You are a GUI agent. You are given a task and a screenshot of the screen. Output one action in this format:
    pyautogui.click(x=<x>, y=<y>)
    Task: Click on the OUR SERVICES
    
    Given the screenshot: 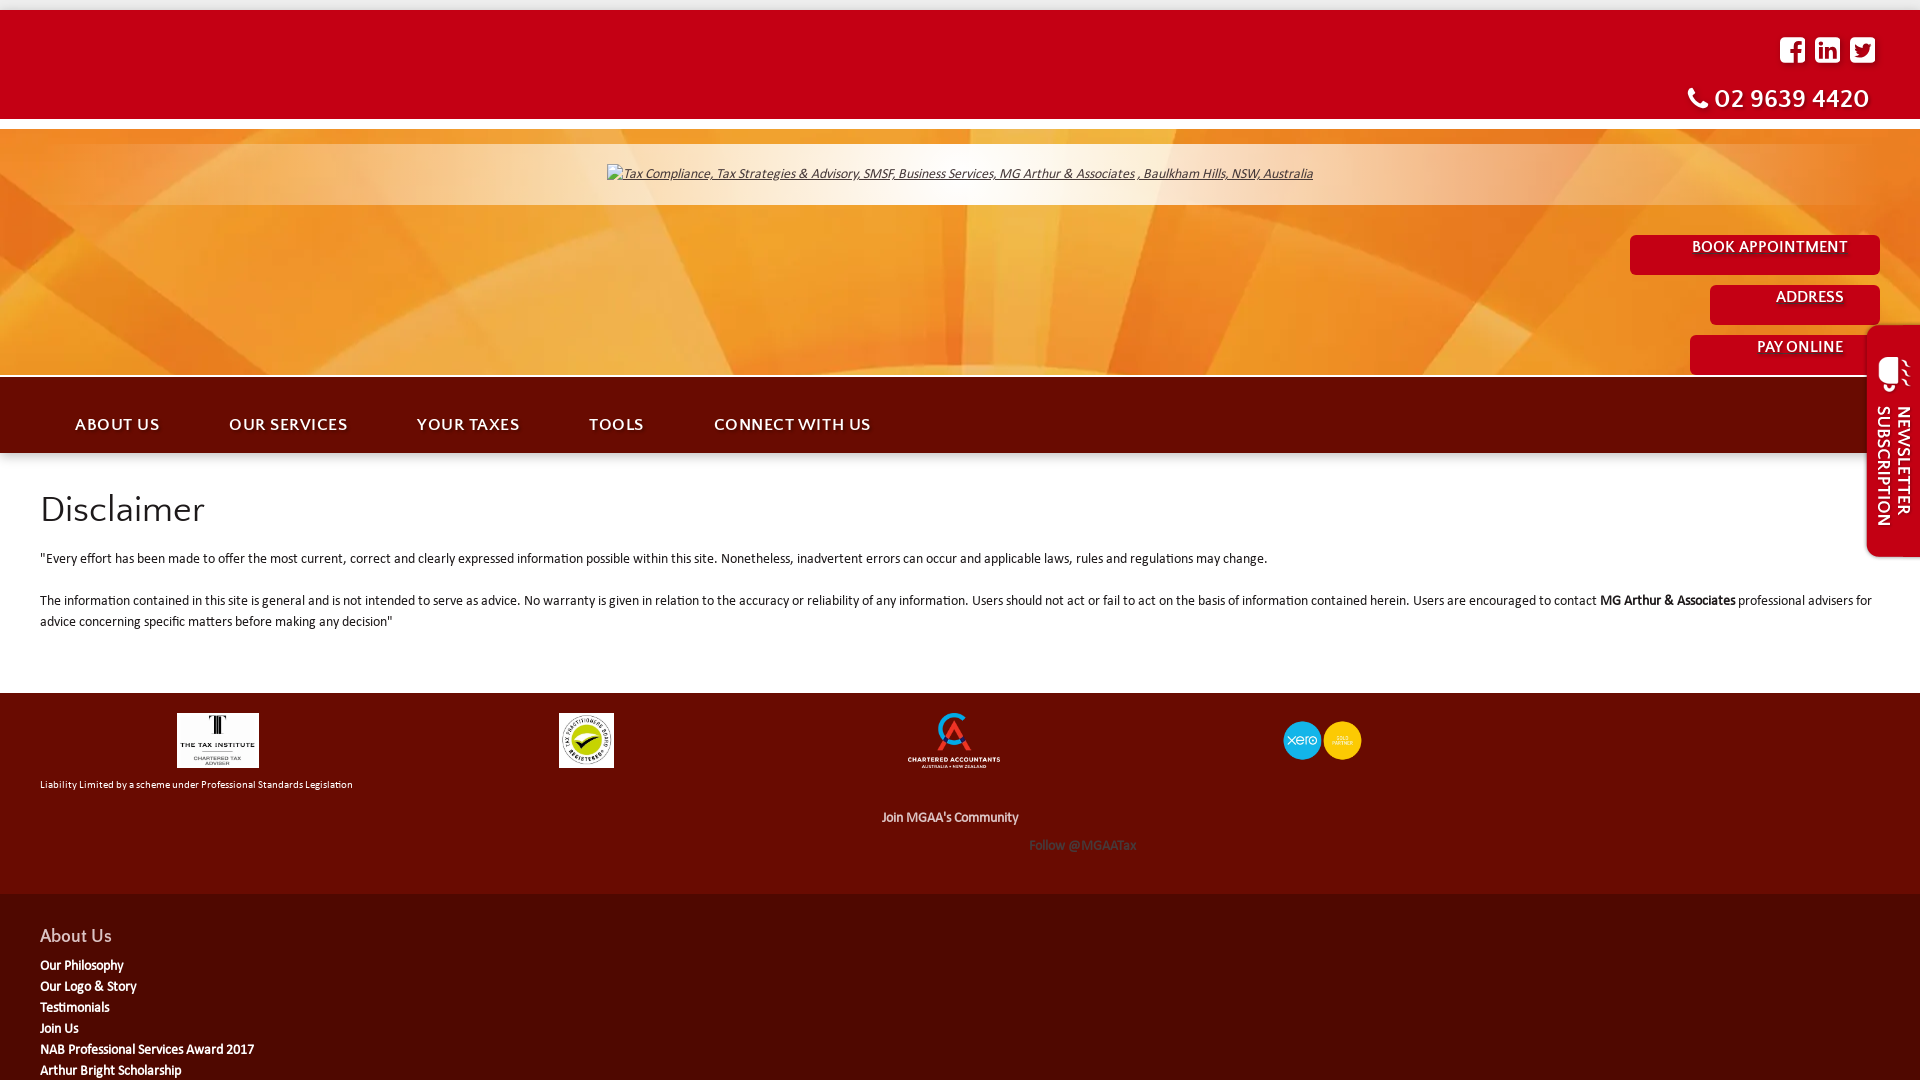 What is the action you would take?
    pyautogui.click(x=288, y=426)
    